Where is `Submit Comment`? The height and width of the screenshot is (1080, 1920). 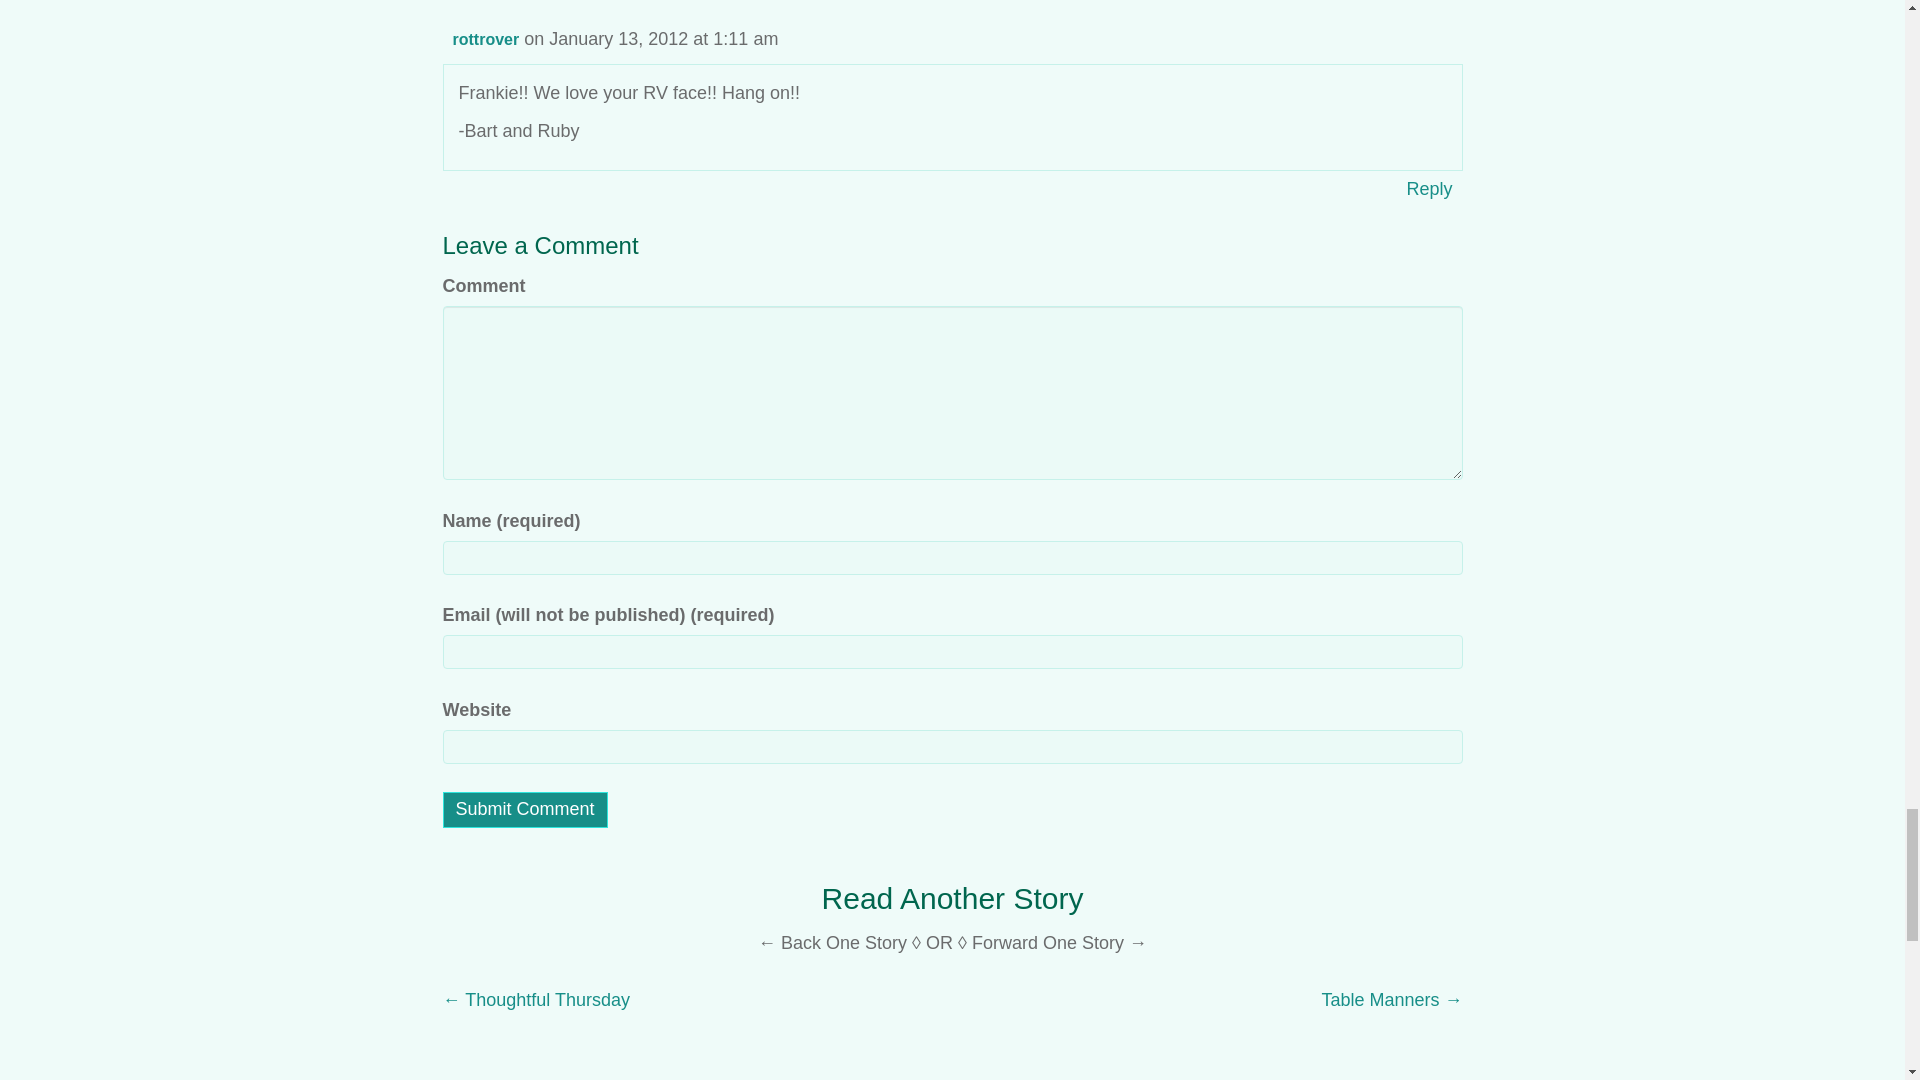 Submit Comment is located at coordinates (524, 810).